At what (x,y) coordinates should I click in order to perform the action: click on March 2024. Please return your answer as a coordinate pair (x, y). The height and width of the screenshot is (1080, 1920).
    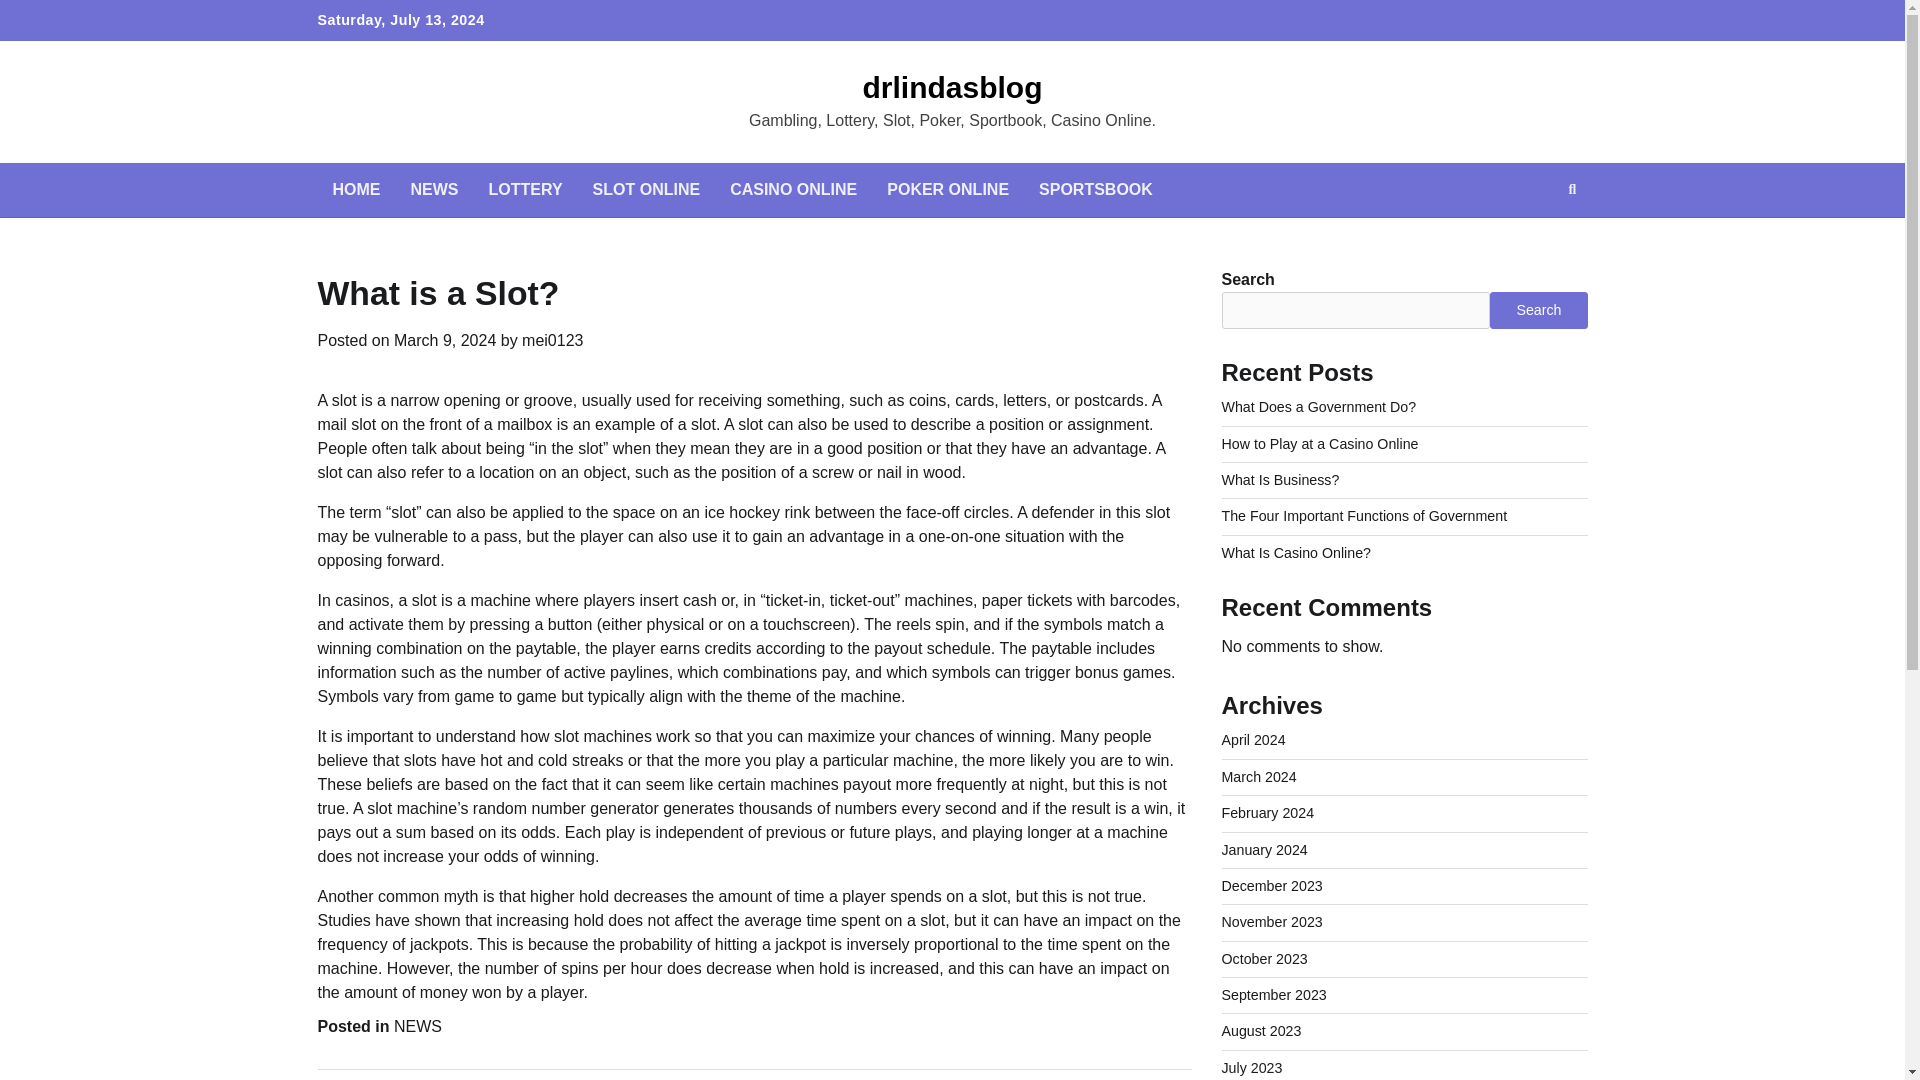
    Looking at the image, I should click on (1259, 776).